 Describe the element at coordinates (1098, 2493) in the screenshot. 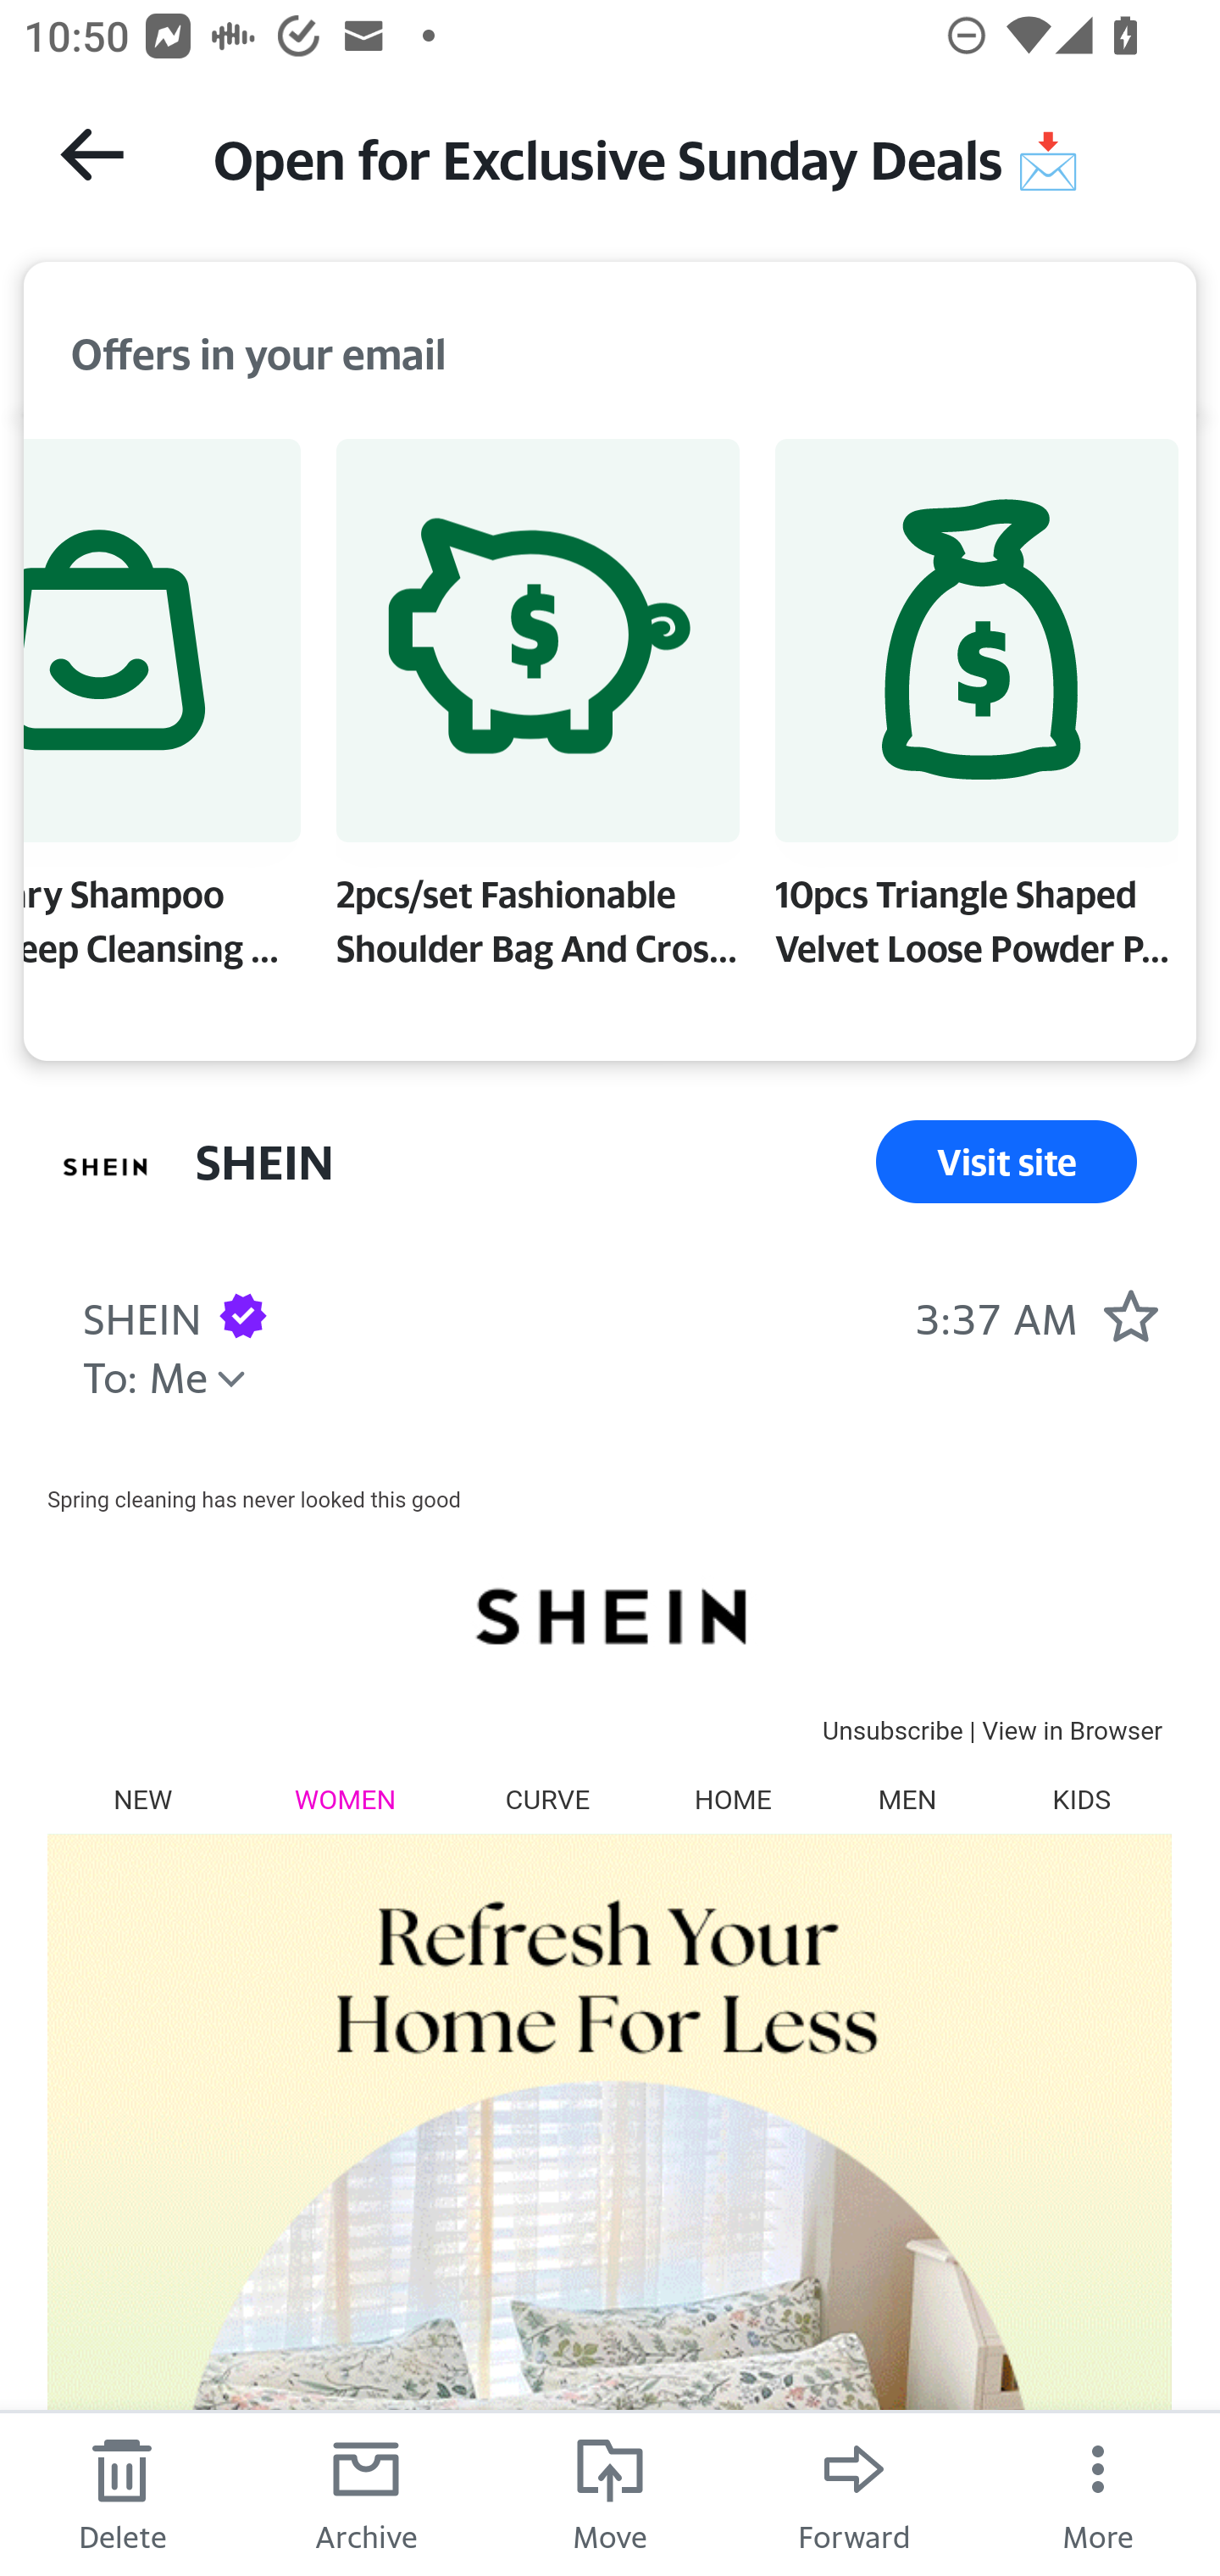

I see `More` at that location.